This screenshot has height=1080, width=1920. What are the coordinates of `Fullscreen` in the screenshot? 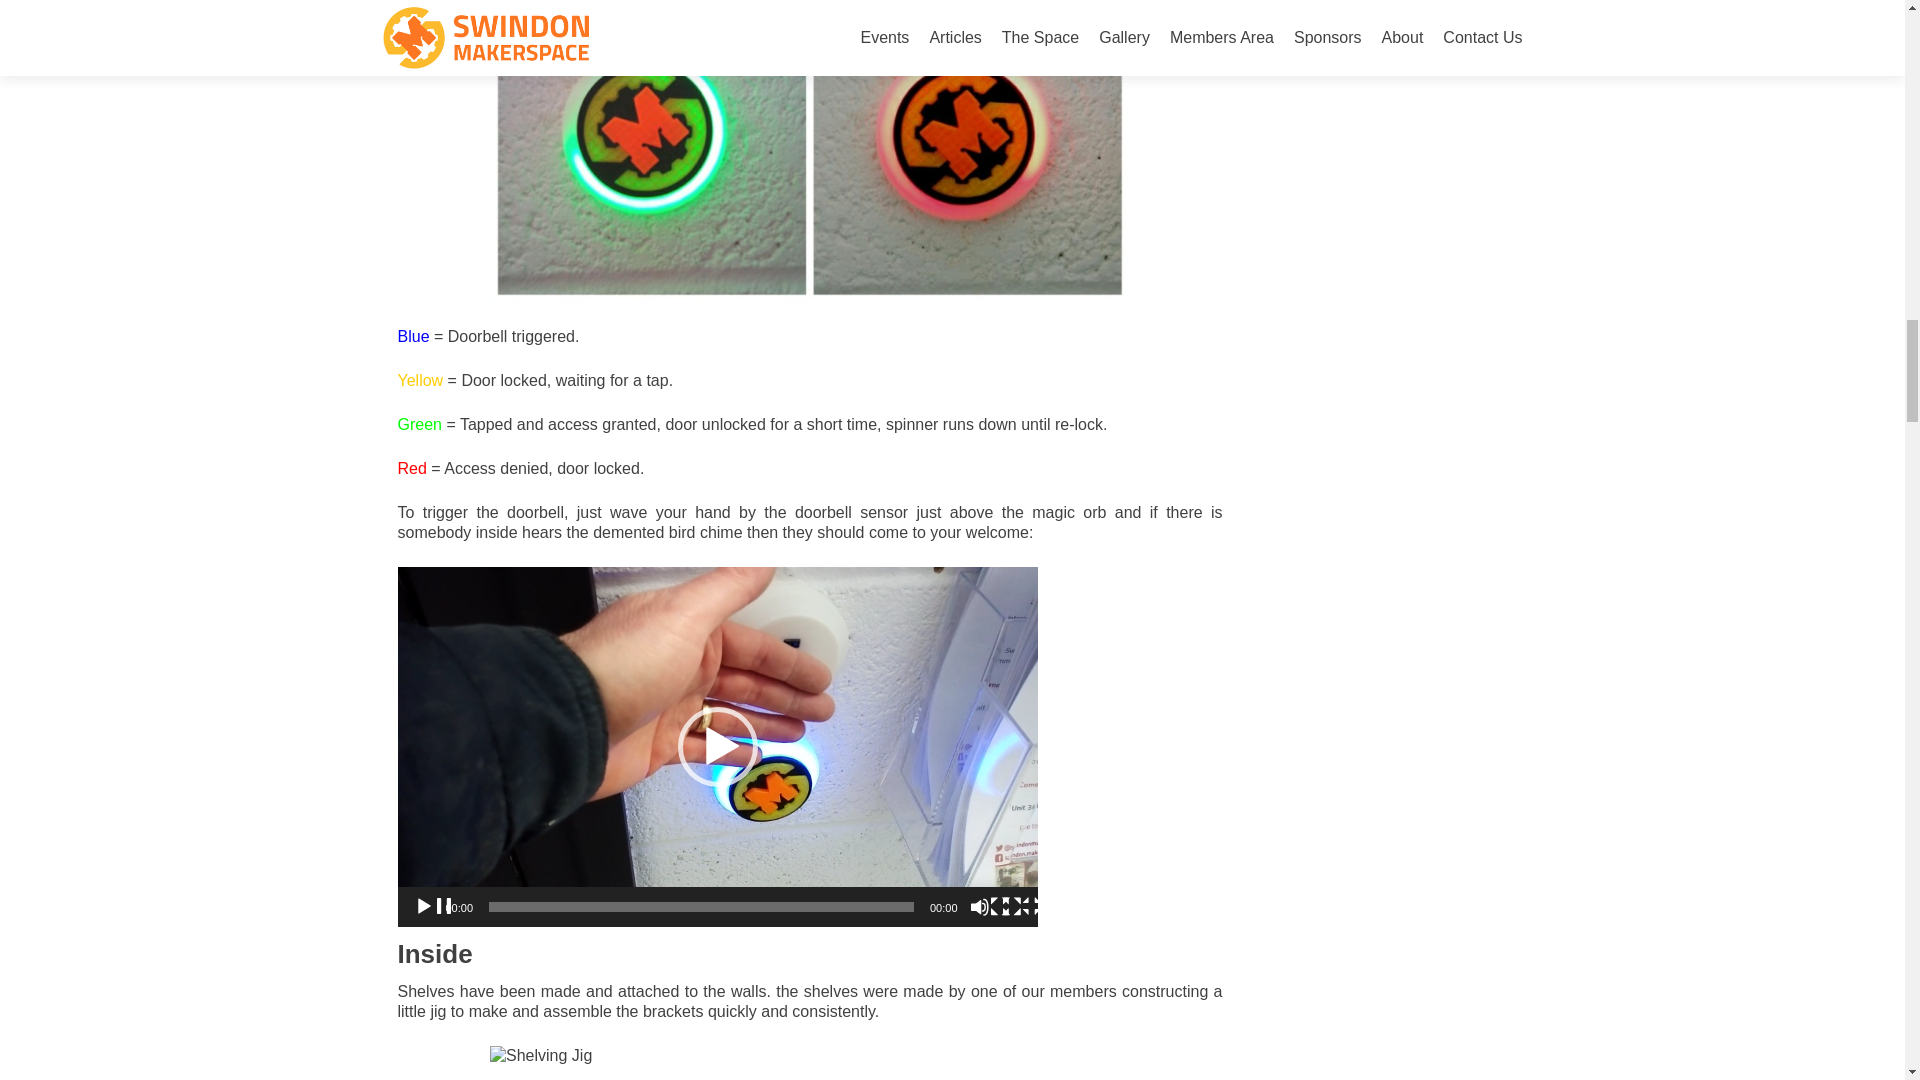 It's located at (1022, 906).